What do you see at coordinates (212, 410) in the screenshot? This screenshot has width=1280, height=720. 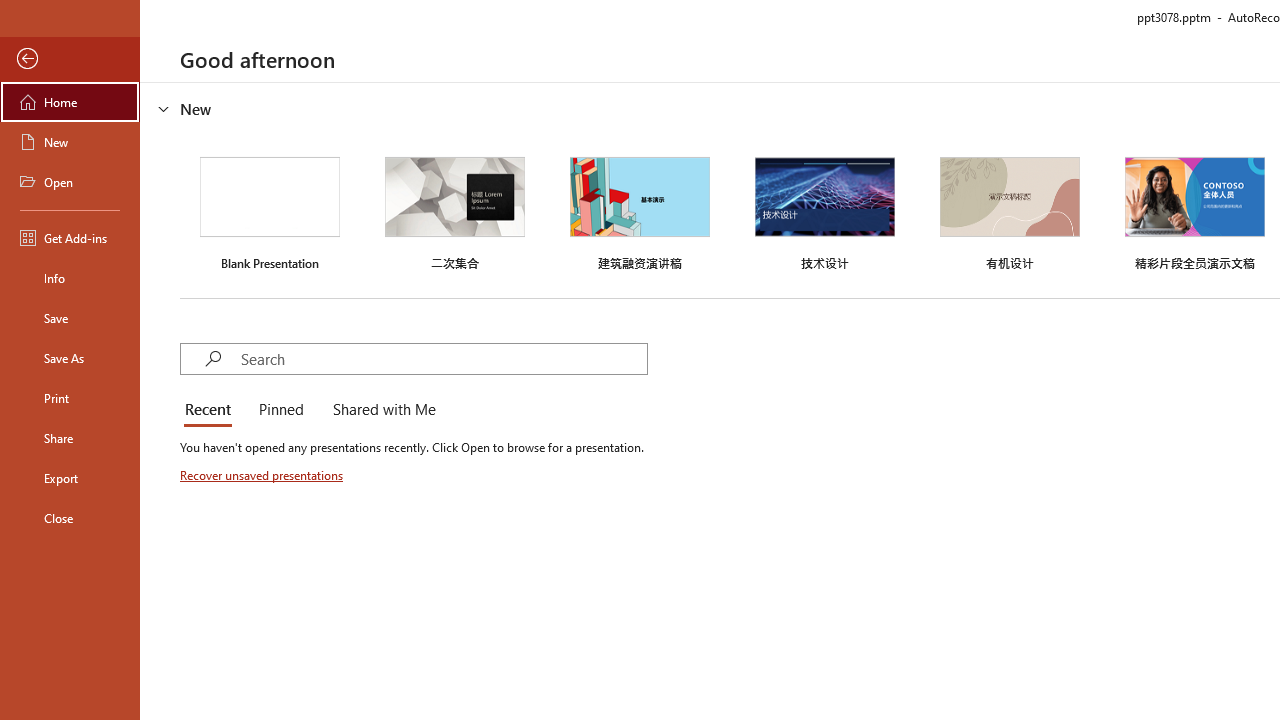 I see `Recent` at bounding box center [212, 410].